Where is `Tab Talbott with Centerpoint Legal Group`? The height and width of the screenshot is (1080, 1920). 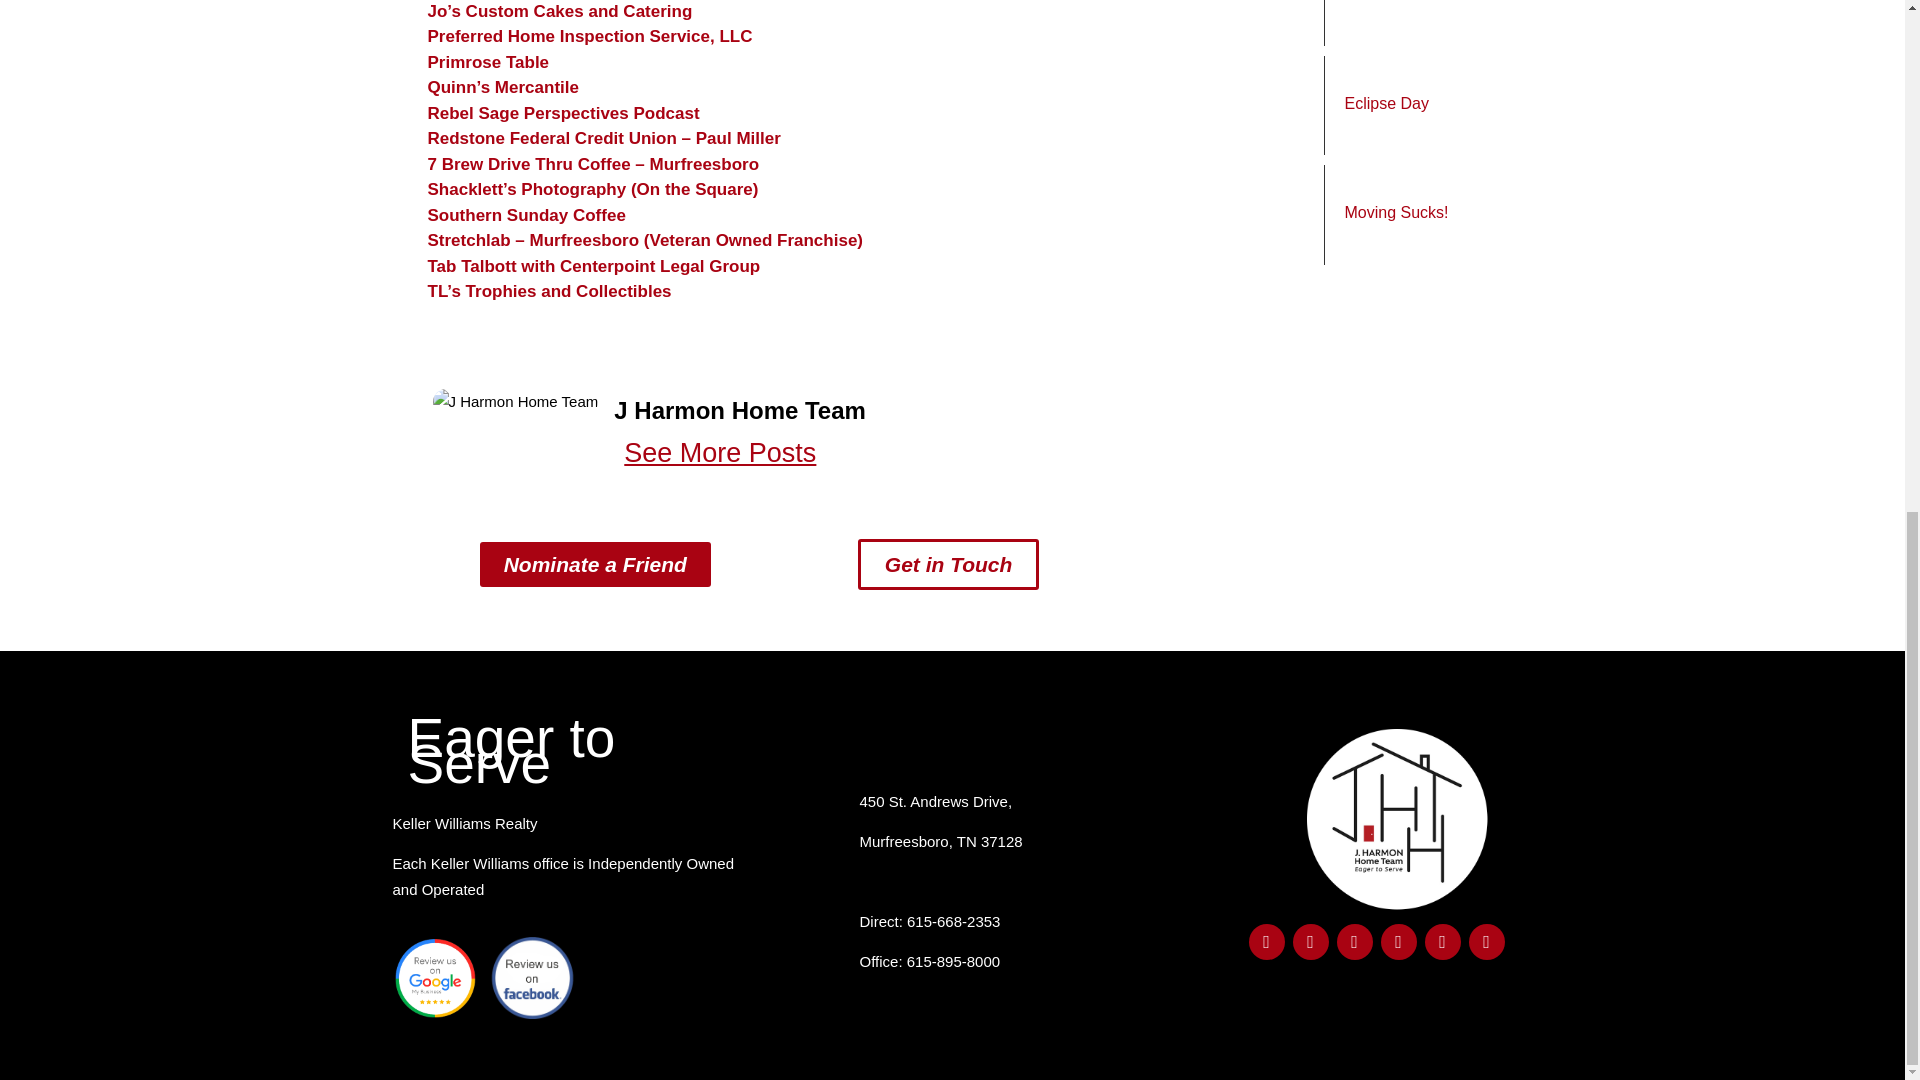 Tab Talbott with Centerpoint Legal Group is located at coordinates (594, 266).